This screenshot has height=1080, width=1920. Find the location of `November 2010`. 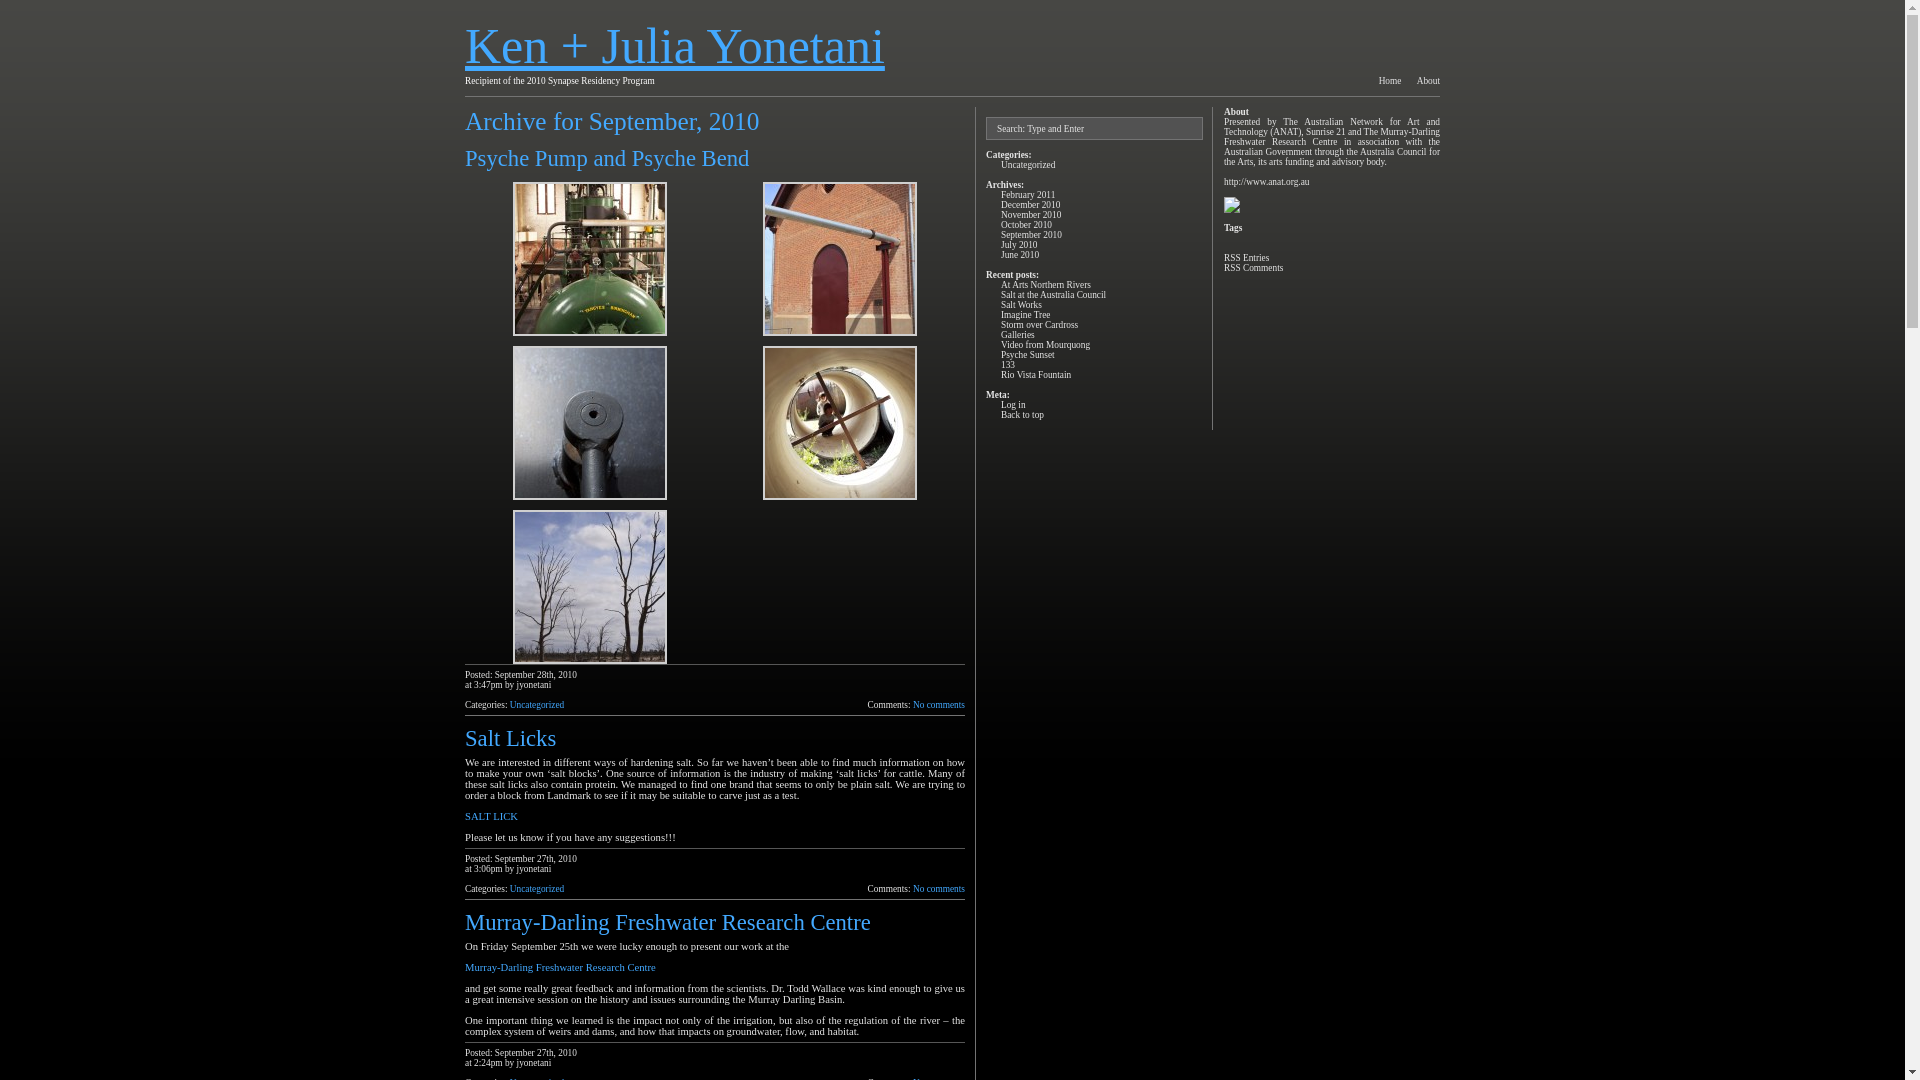

November 2010 is located at coordinates (1031, 215).